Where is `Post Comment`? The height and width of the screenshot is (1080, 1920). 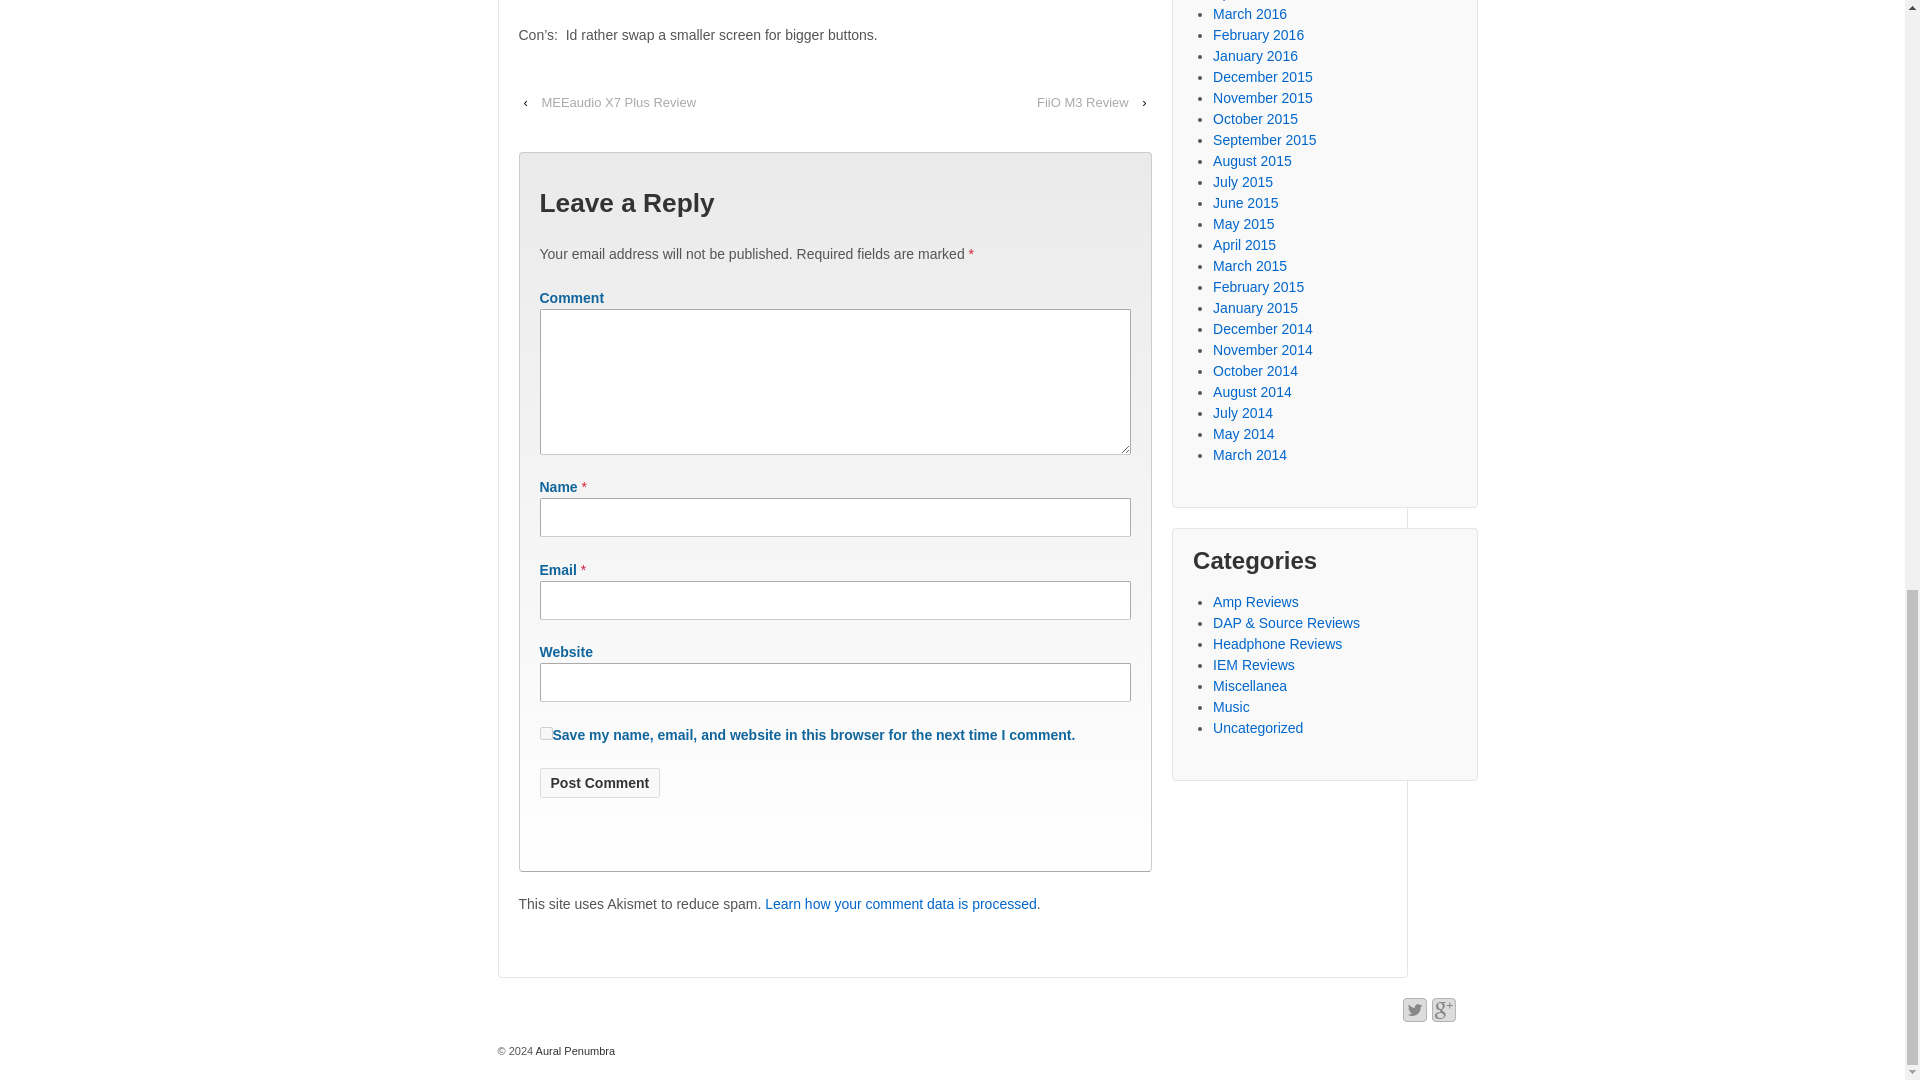
Post Comment is located at coordinates (600, 782).